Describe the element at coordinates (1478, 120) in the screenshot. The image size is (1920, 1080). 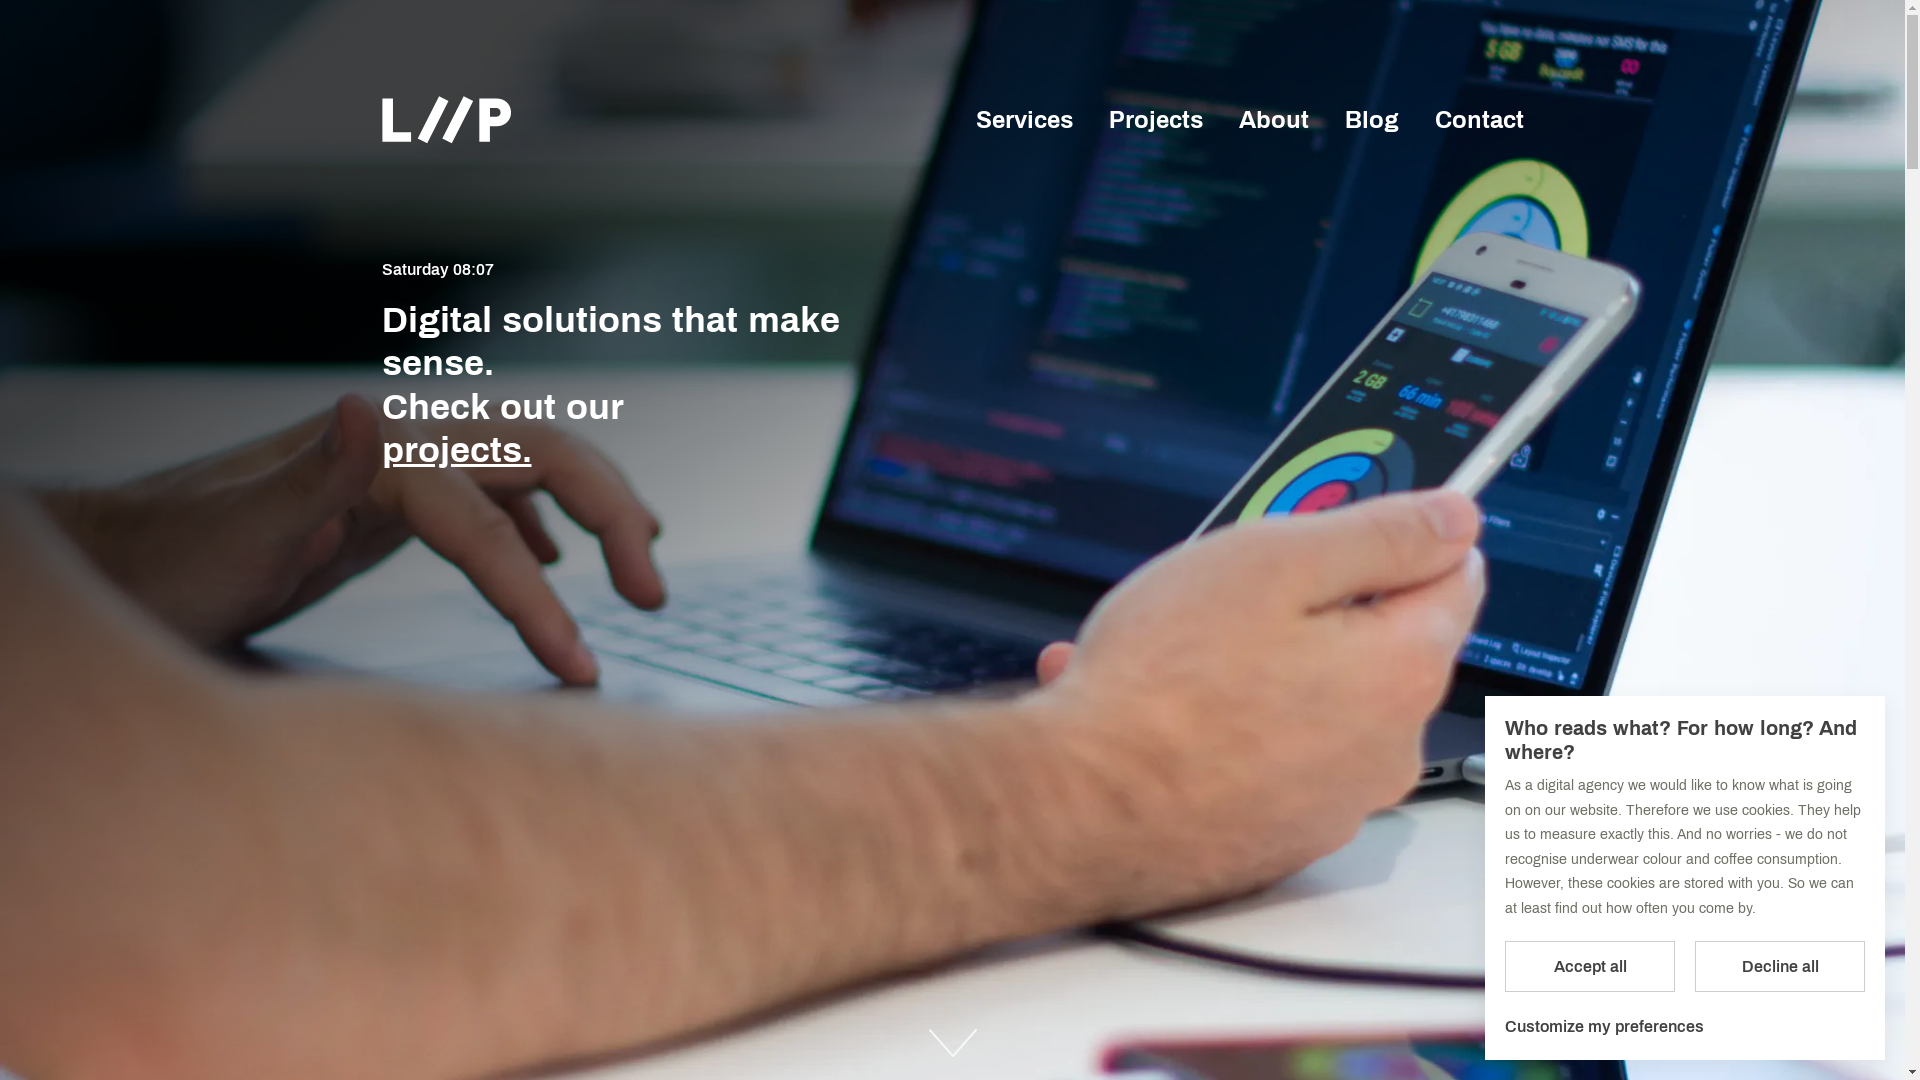
I see `Contact` at that location.